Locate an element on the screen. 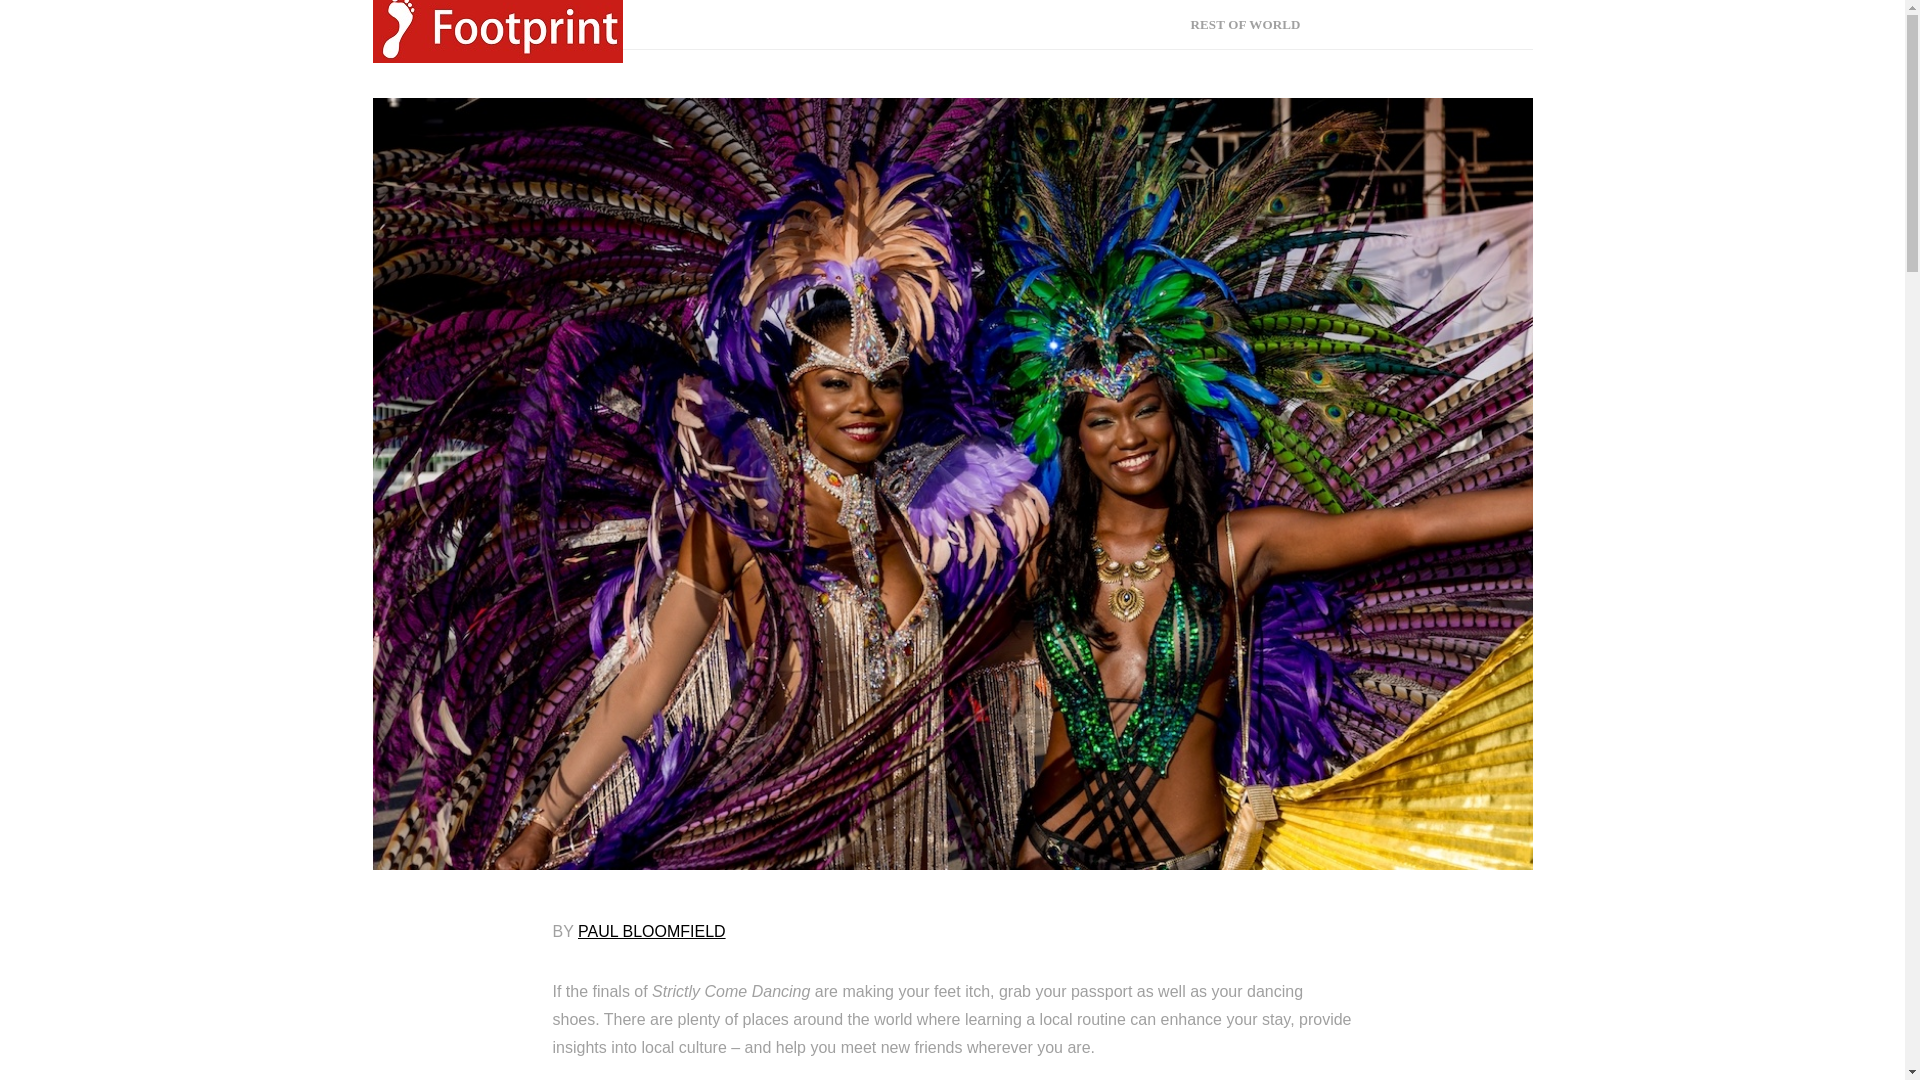 This screenshot has height=1080, width=1920. PAUL BLOOMFIELD is located at coordinates (651, 931).